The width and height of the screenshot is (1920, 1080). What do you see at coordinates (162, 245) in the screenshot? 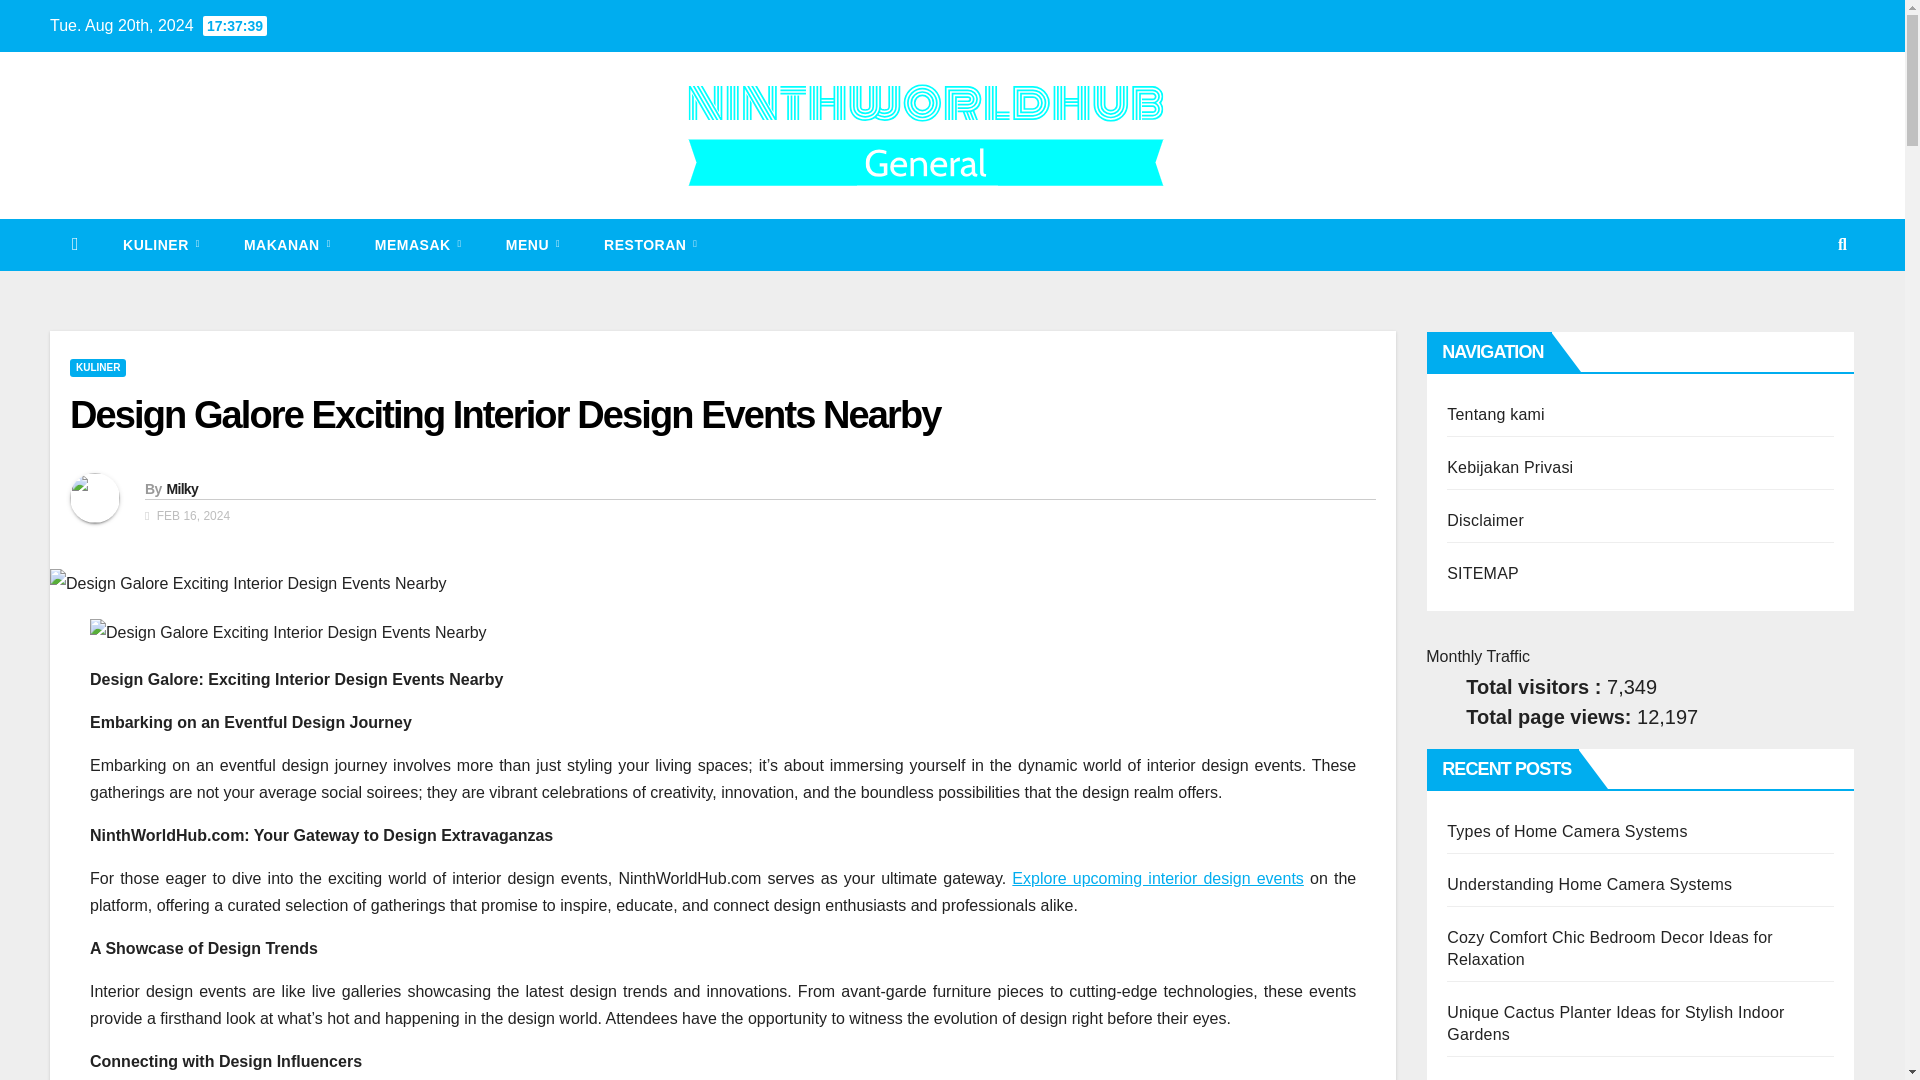
I see `Kuliner` at bounding box center [162, 245].